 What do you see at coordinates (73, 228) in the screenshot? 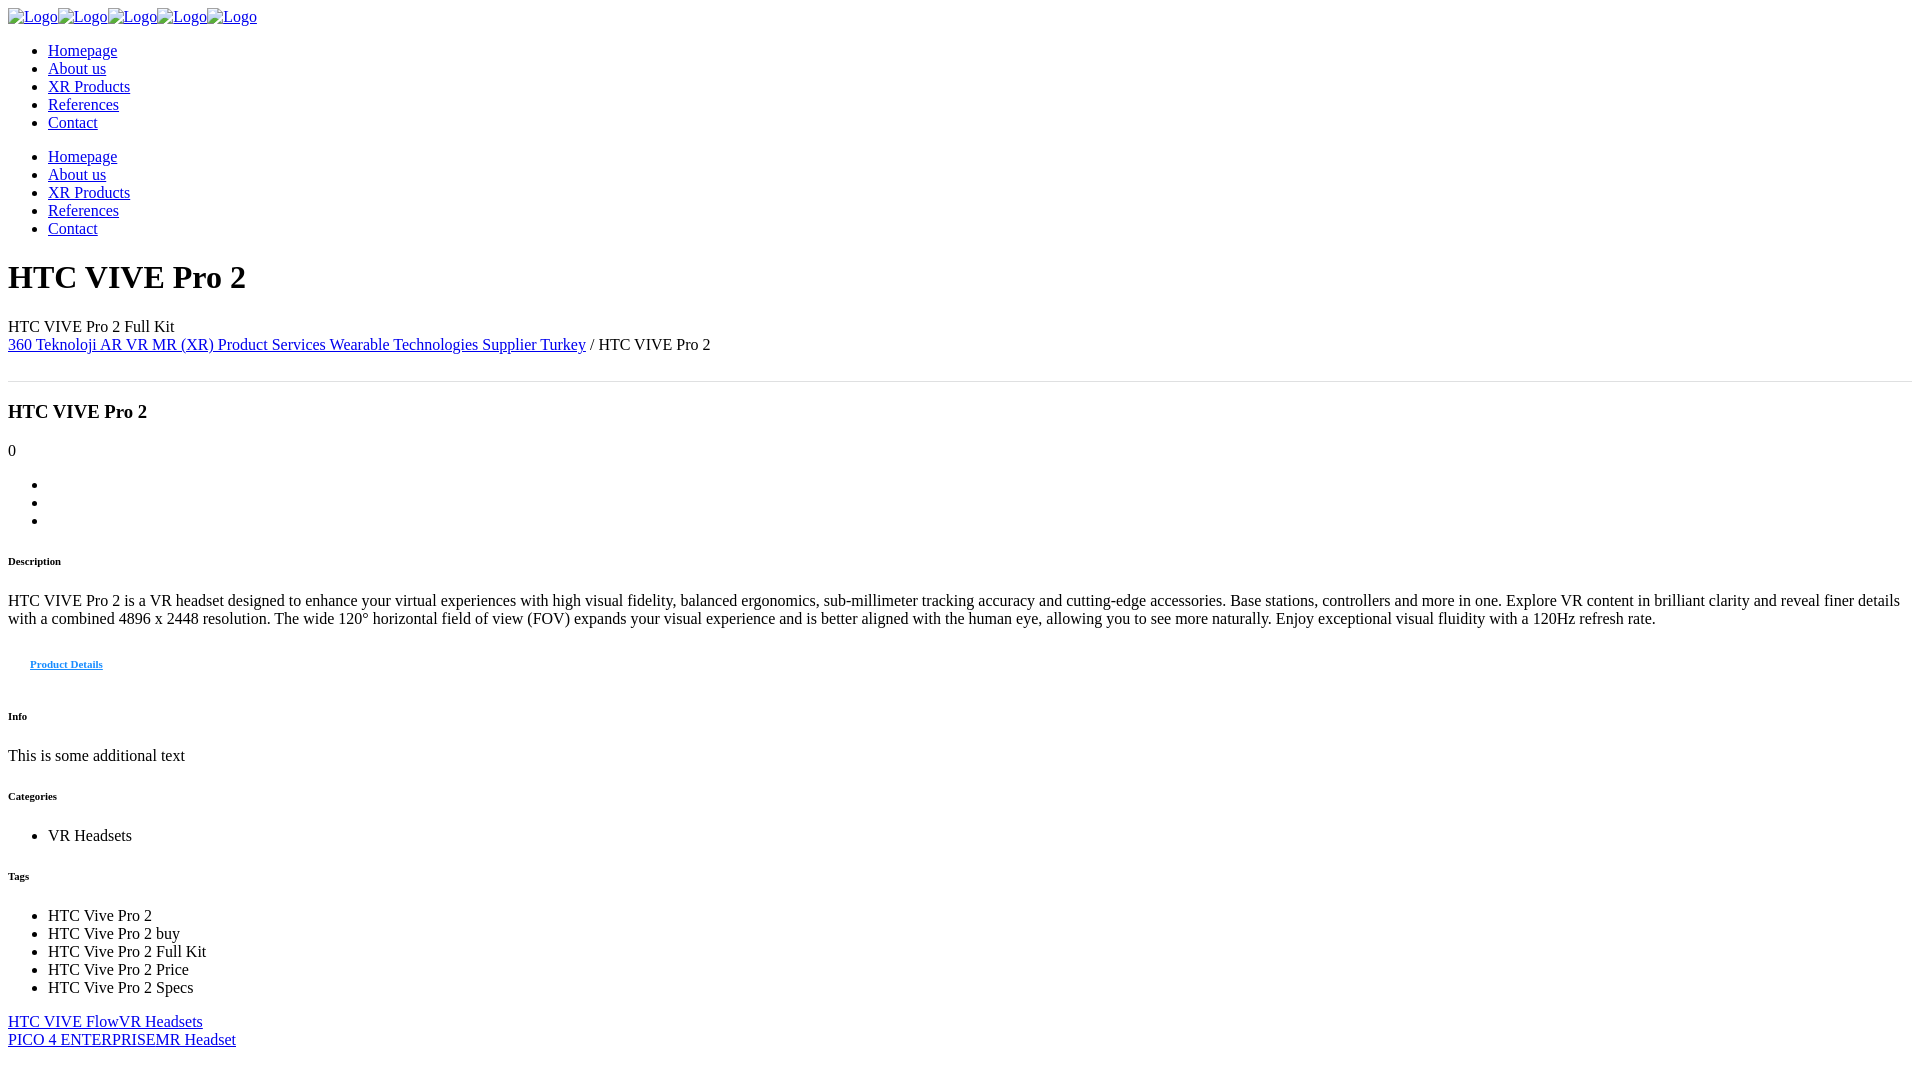
I see `Contact` at bounding box center [73, 228].